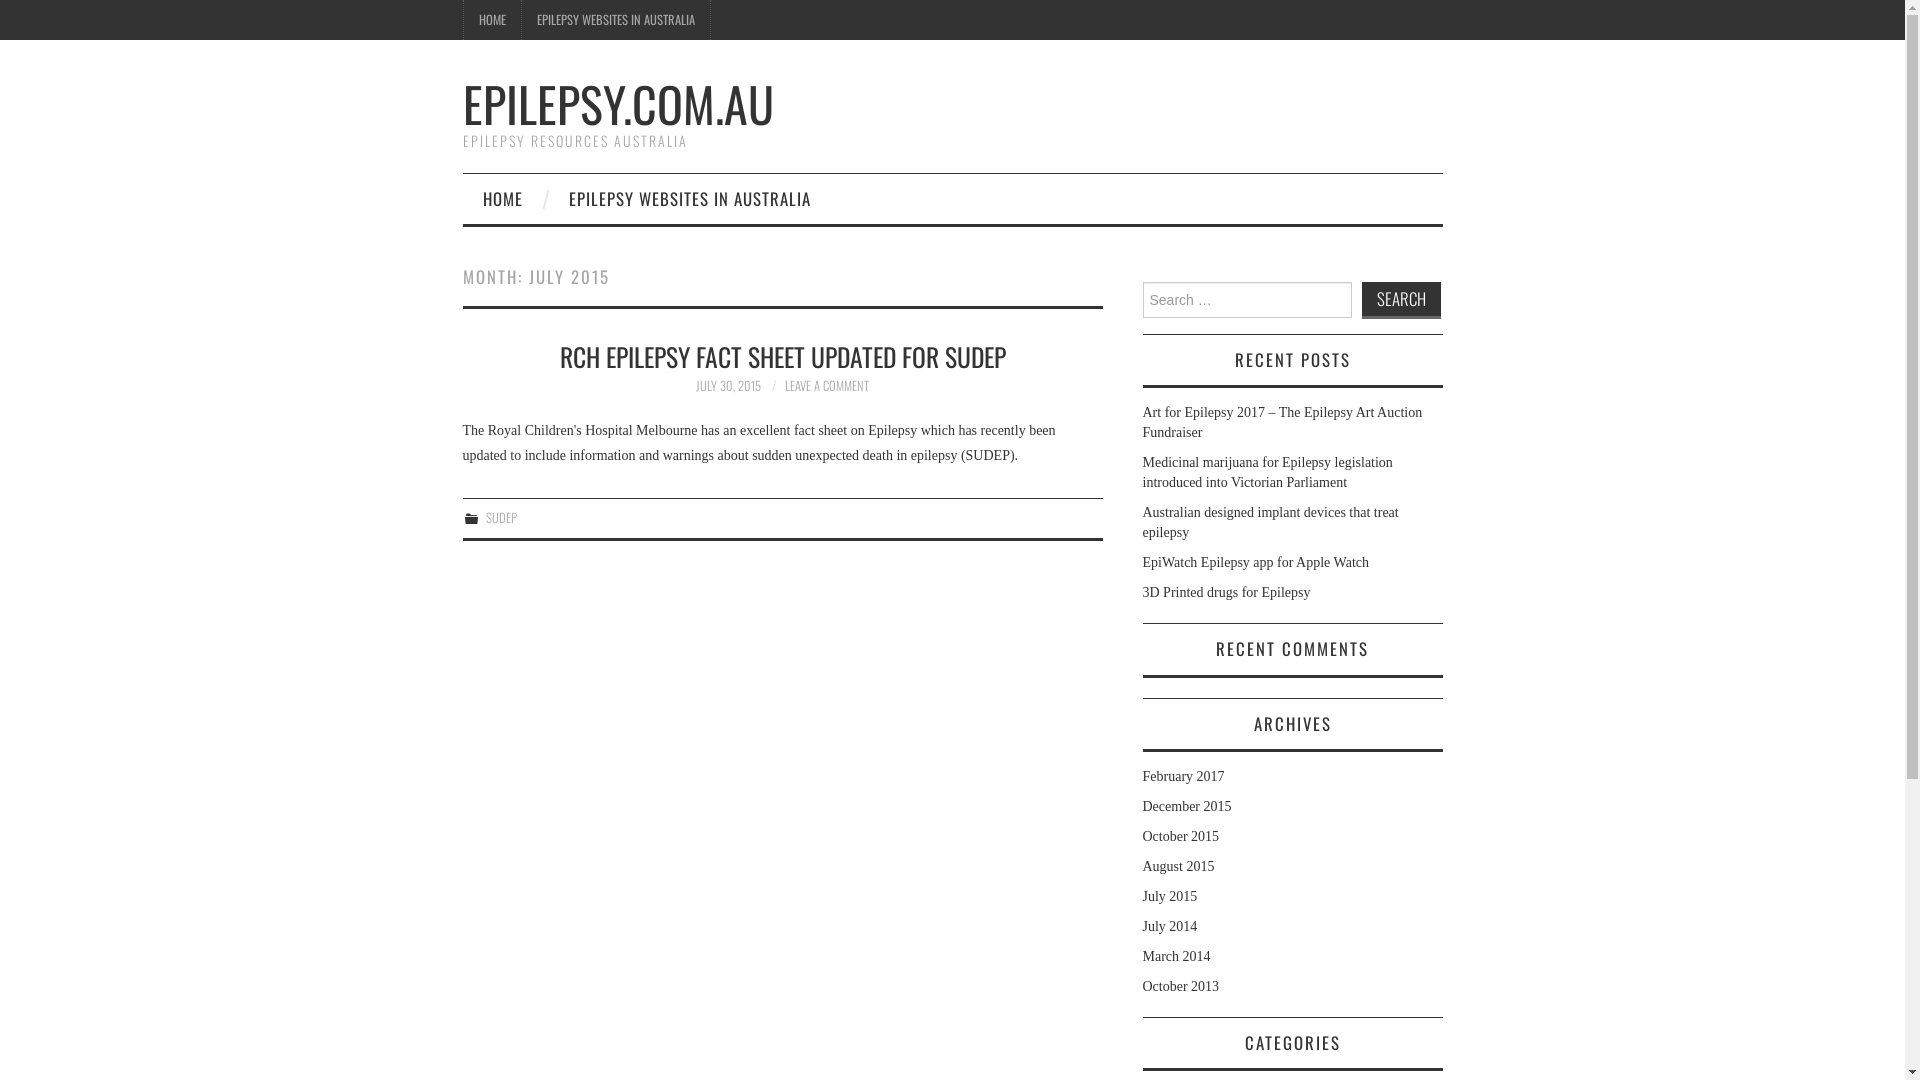  I want to click on 3D Printed drugs for Epilepsy, so click(1226, 592).